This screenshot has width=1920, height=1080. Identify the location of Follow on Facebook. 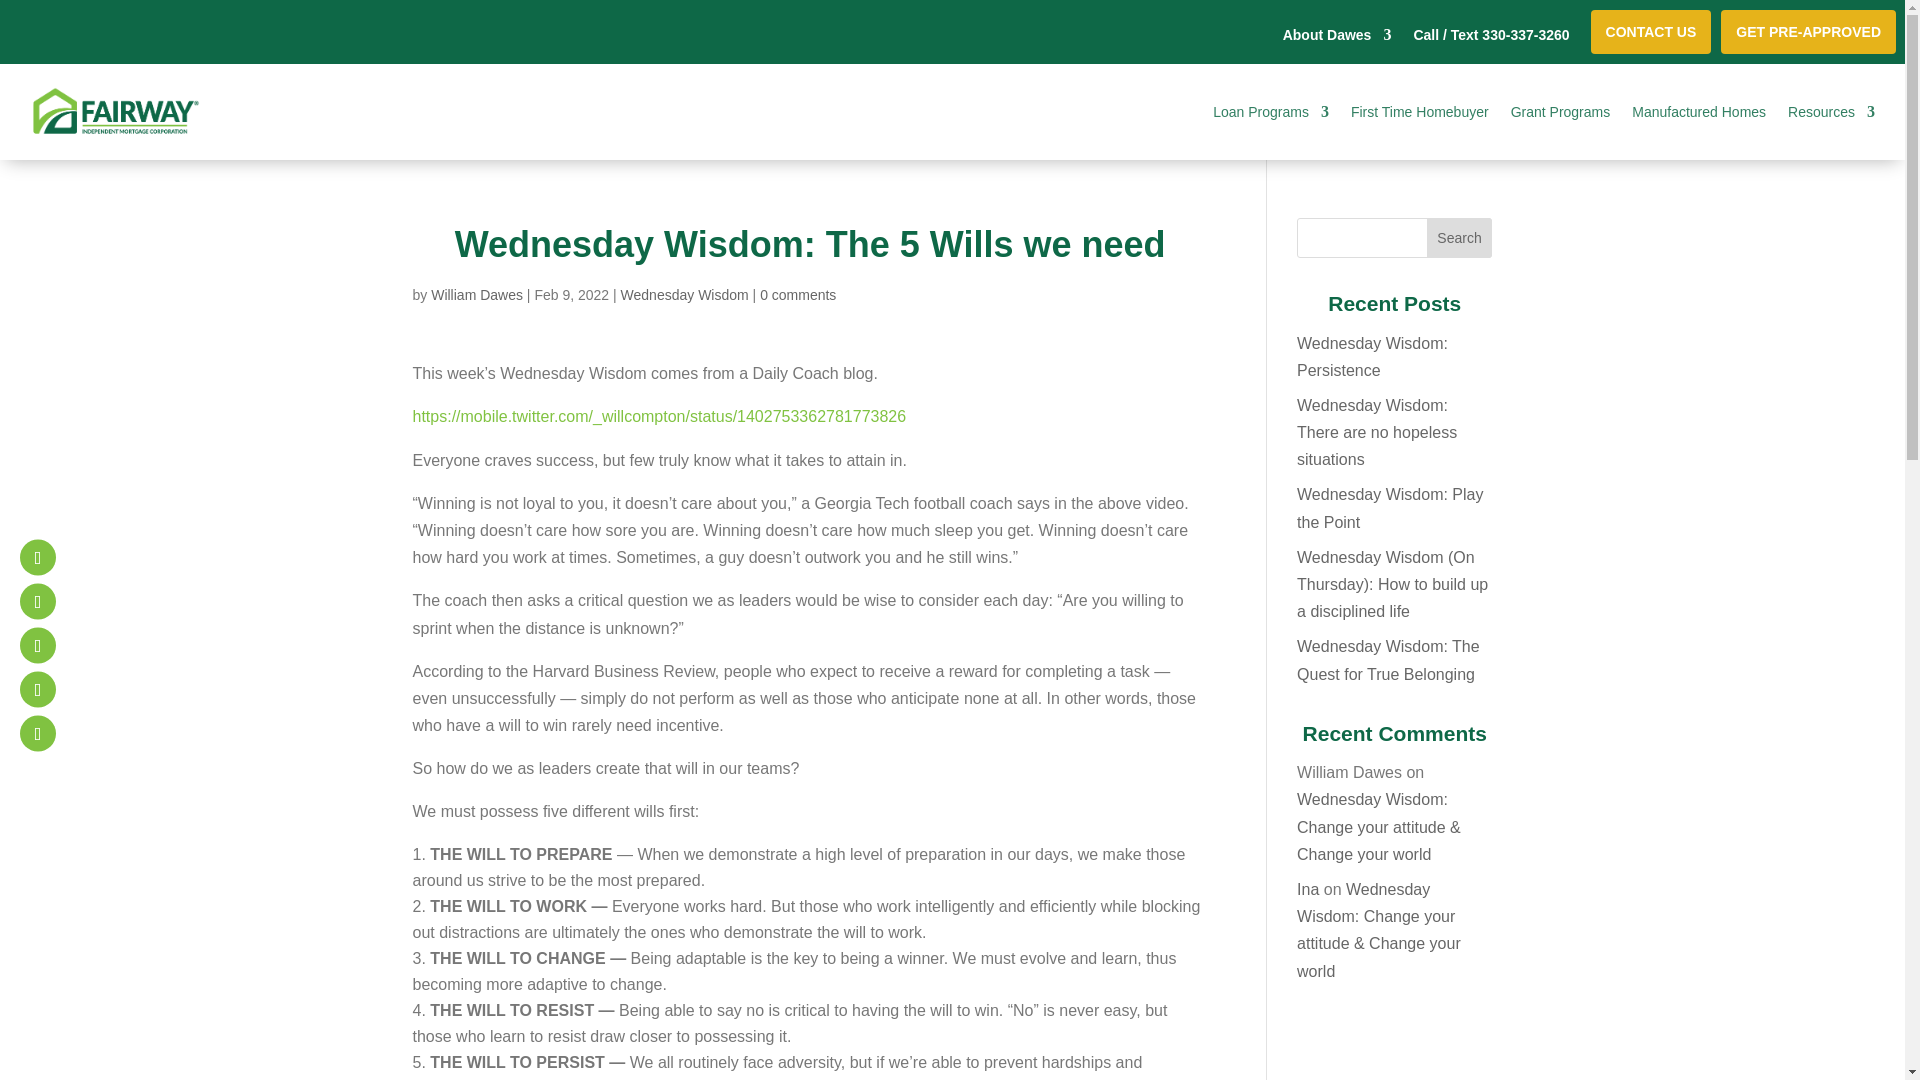
(37, 558).